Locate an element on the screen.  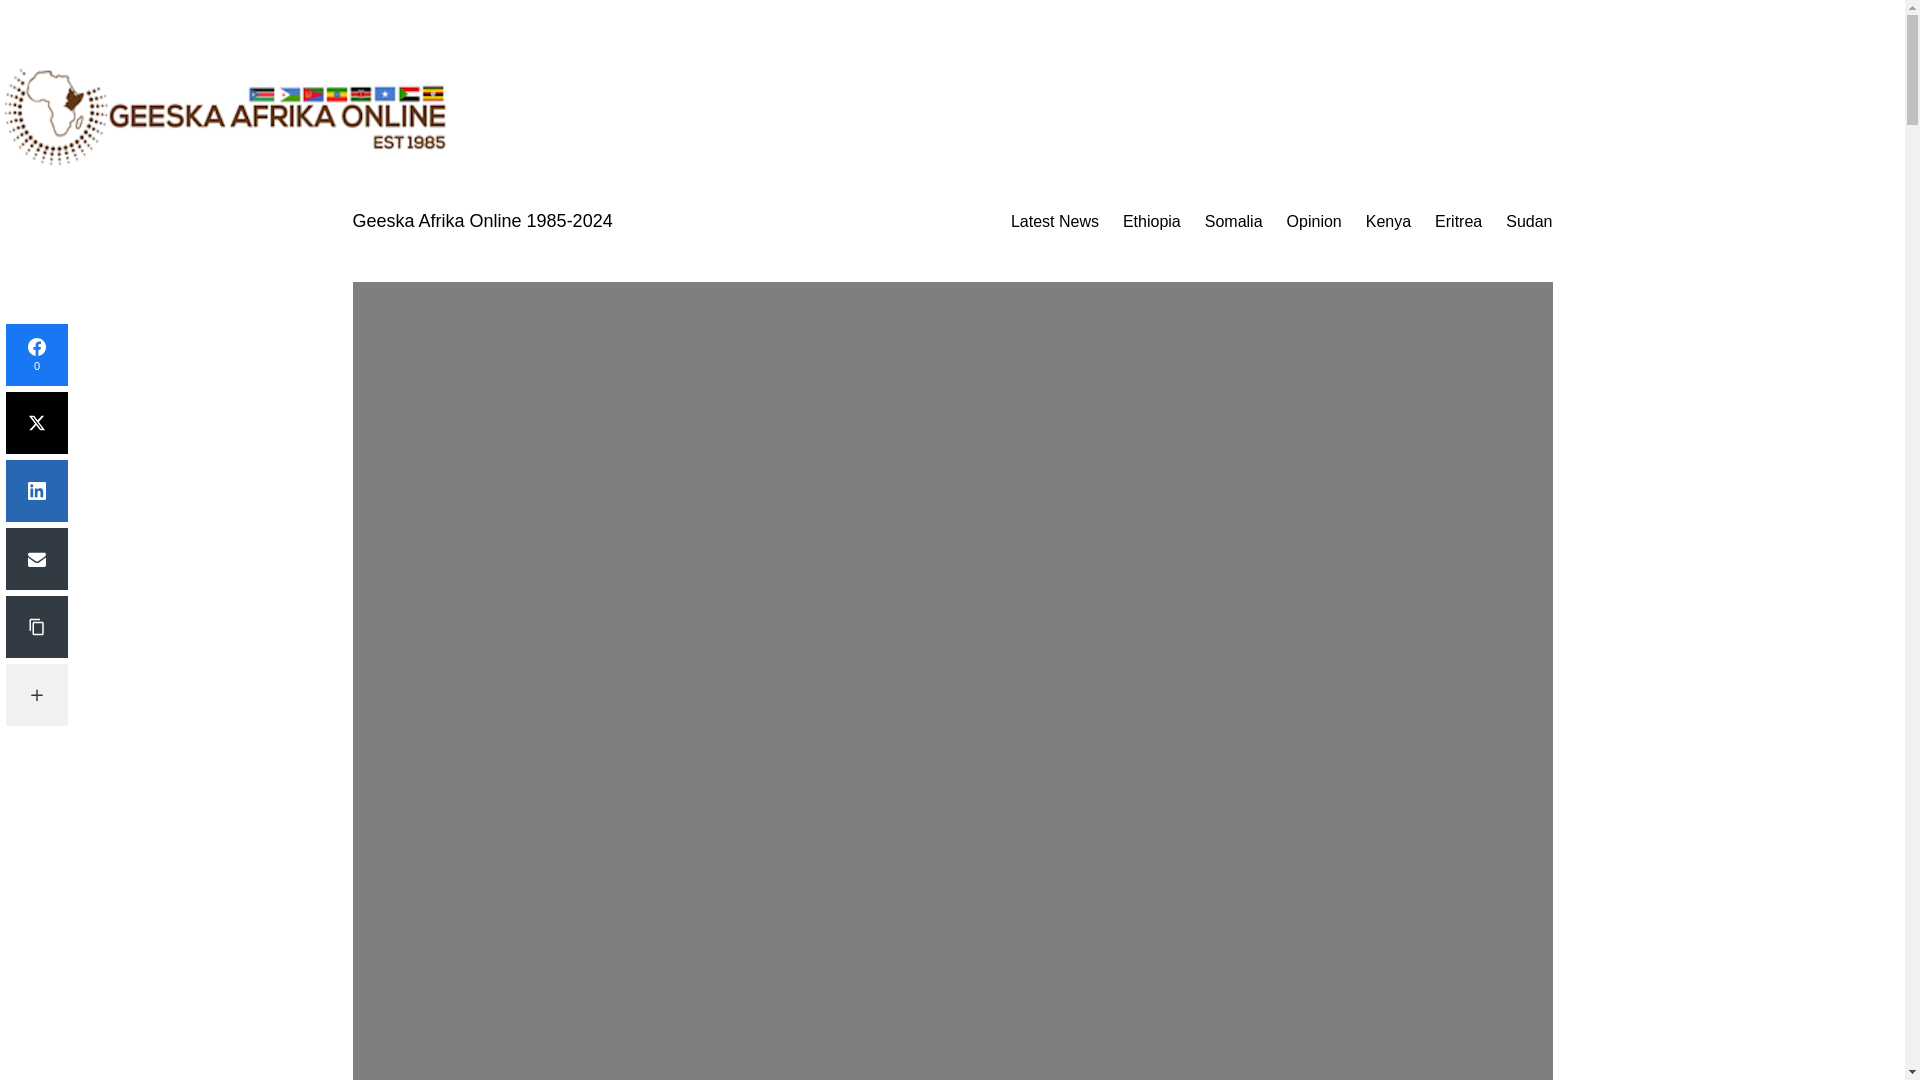
Ethiopia is located at coordinates (1152, 222).